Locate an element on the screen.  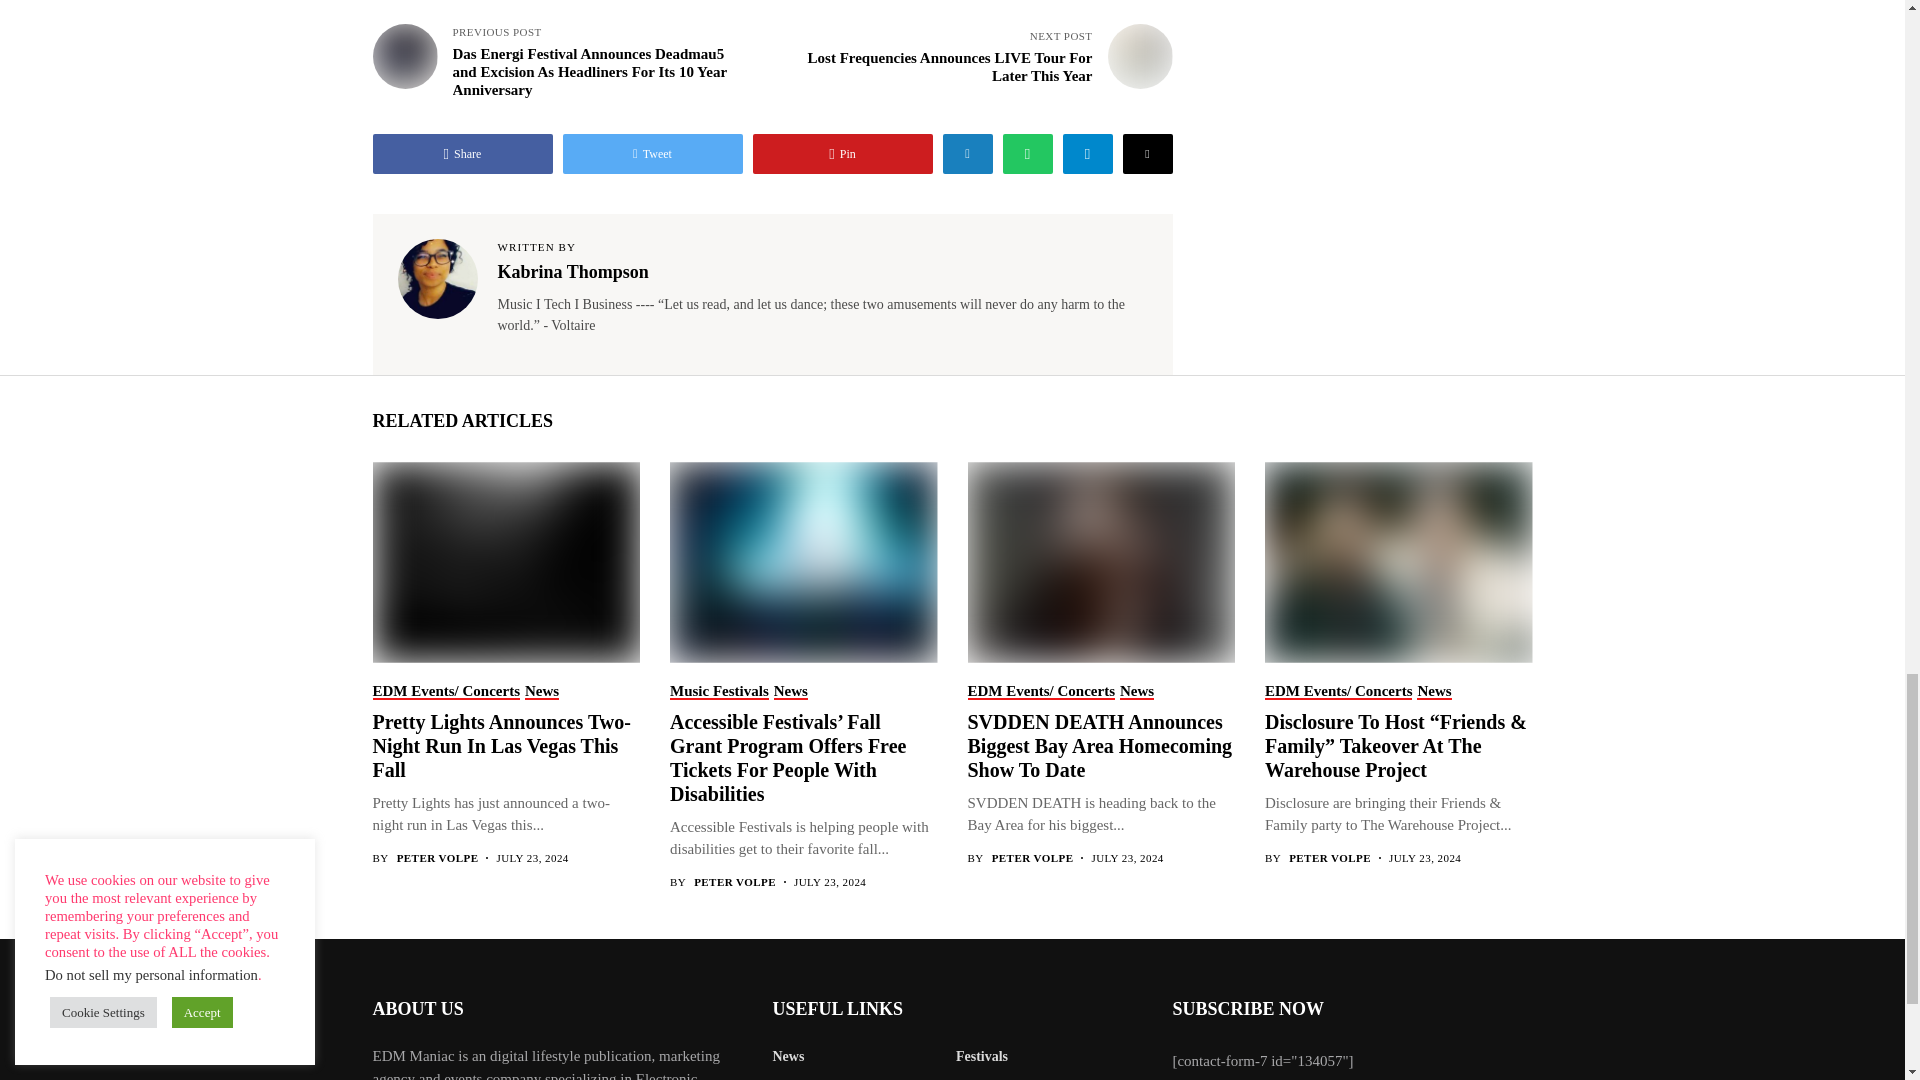
Posts by Peter Volpe is located at coordinates (734, 882).